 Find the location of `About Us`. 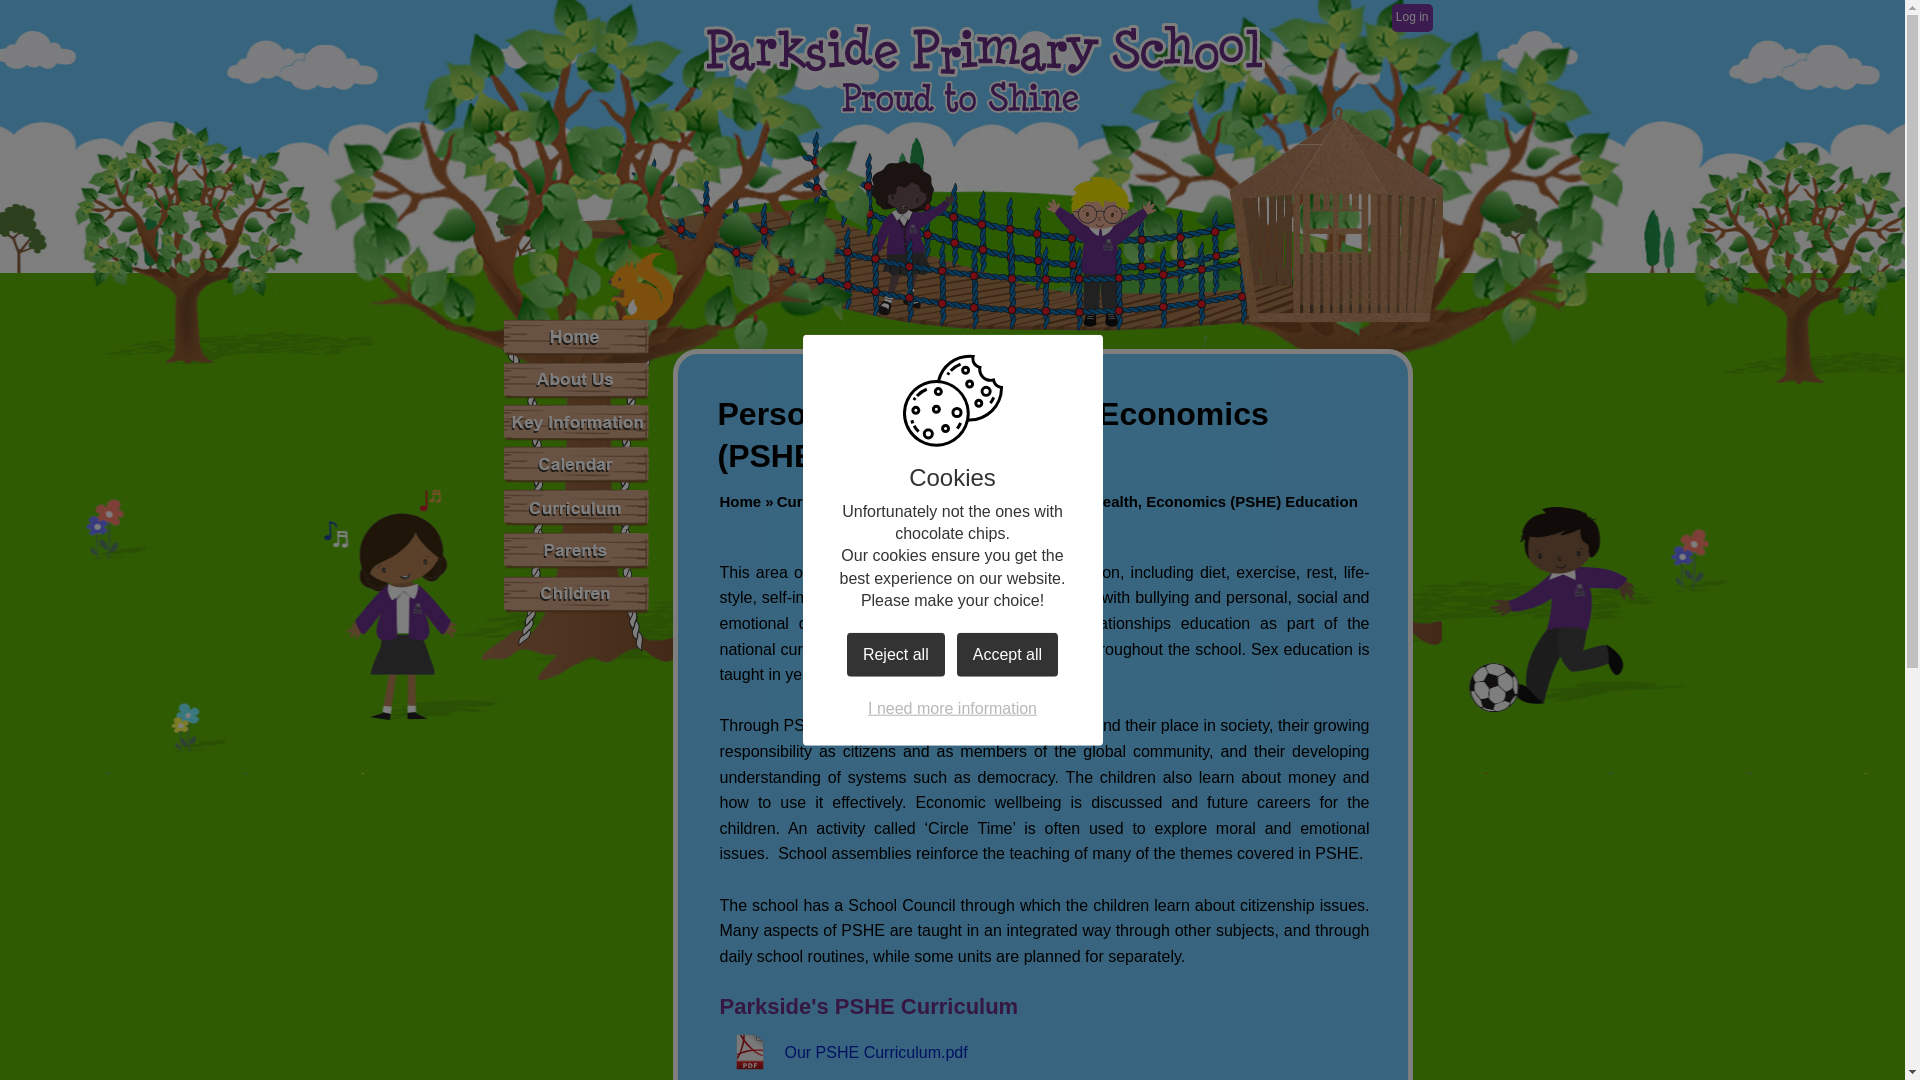

About Us is located at coordinates (576, 378).